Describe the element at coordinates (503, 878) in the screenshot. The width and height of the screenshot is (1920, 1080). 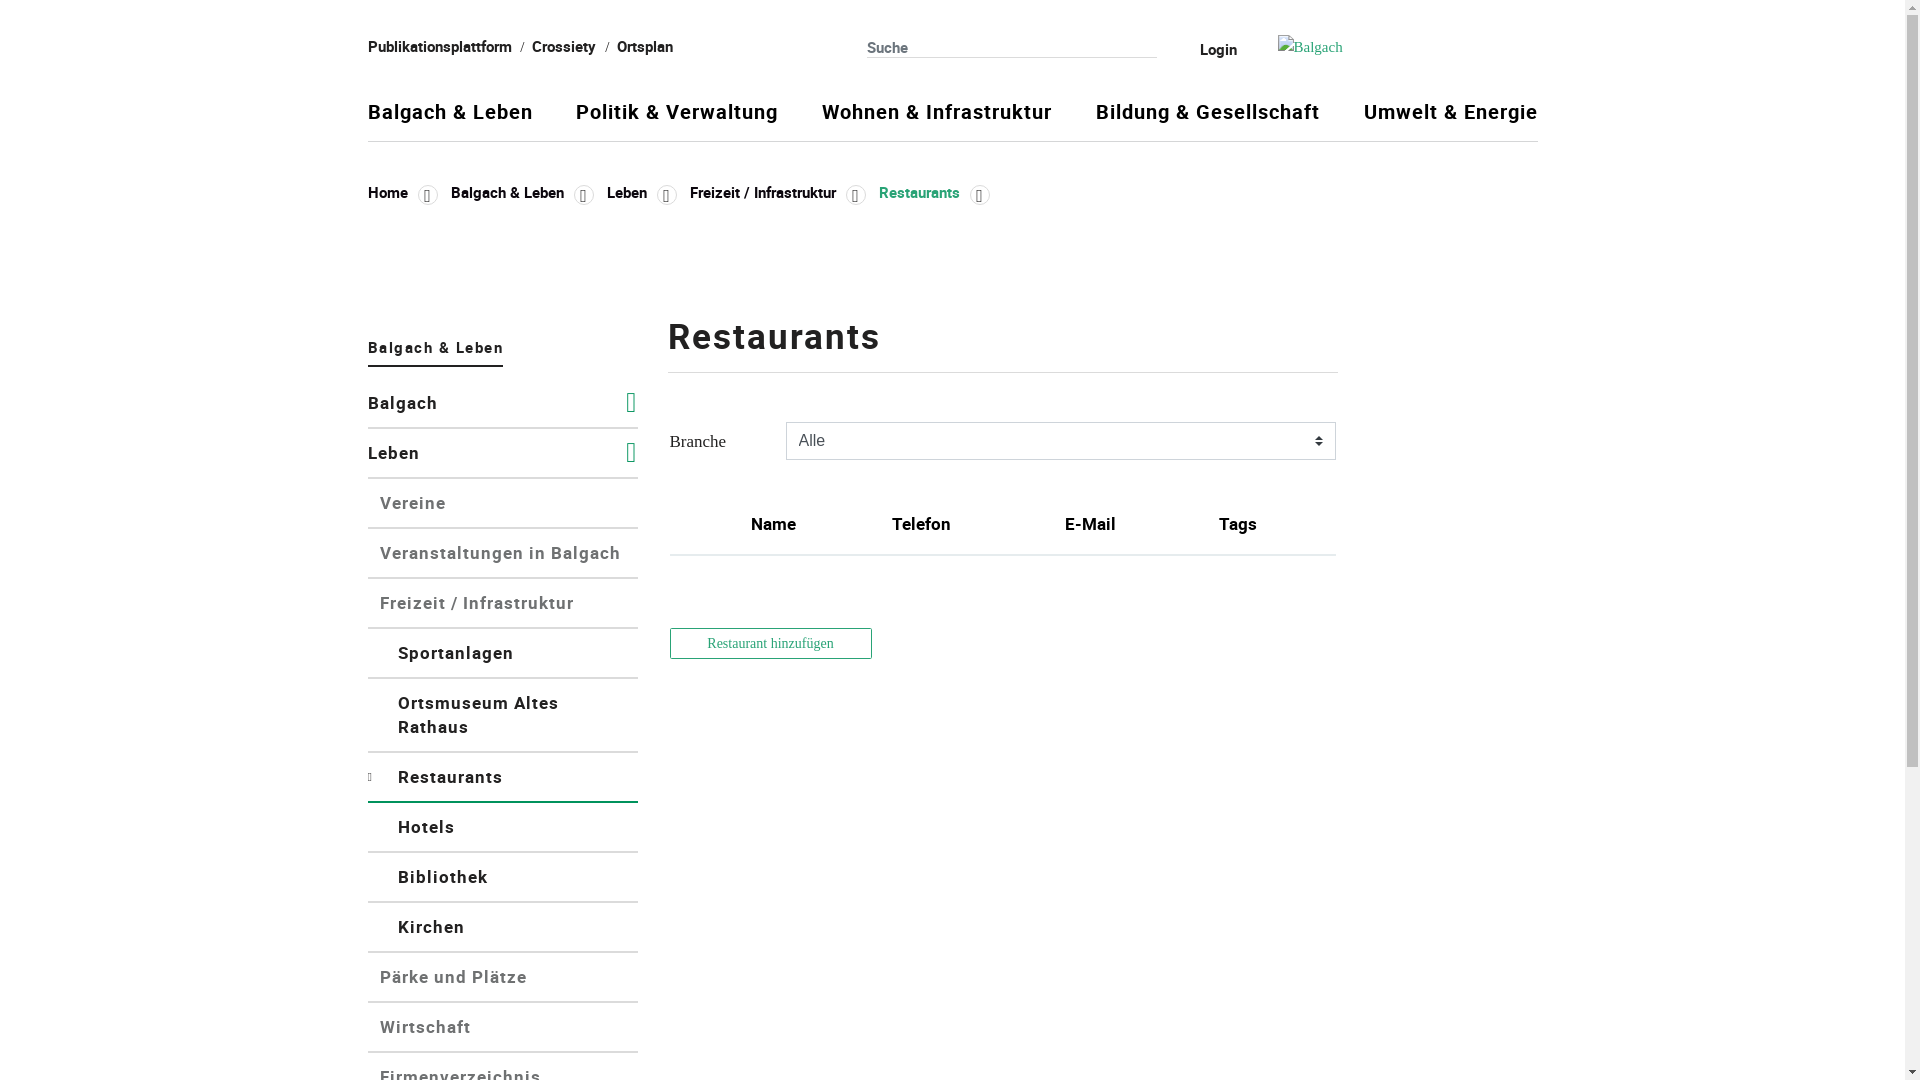
I see `Bibliothek` at that location.